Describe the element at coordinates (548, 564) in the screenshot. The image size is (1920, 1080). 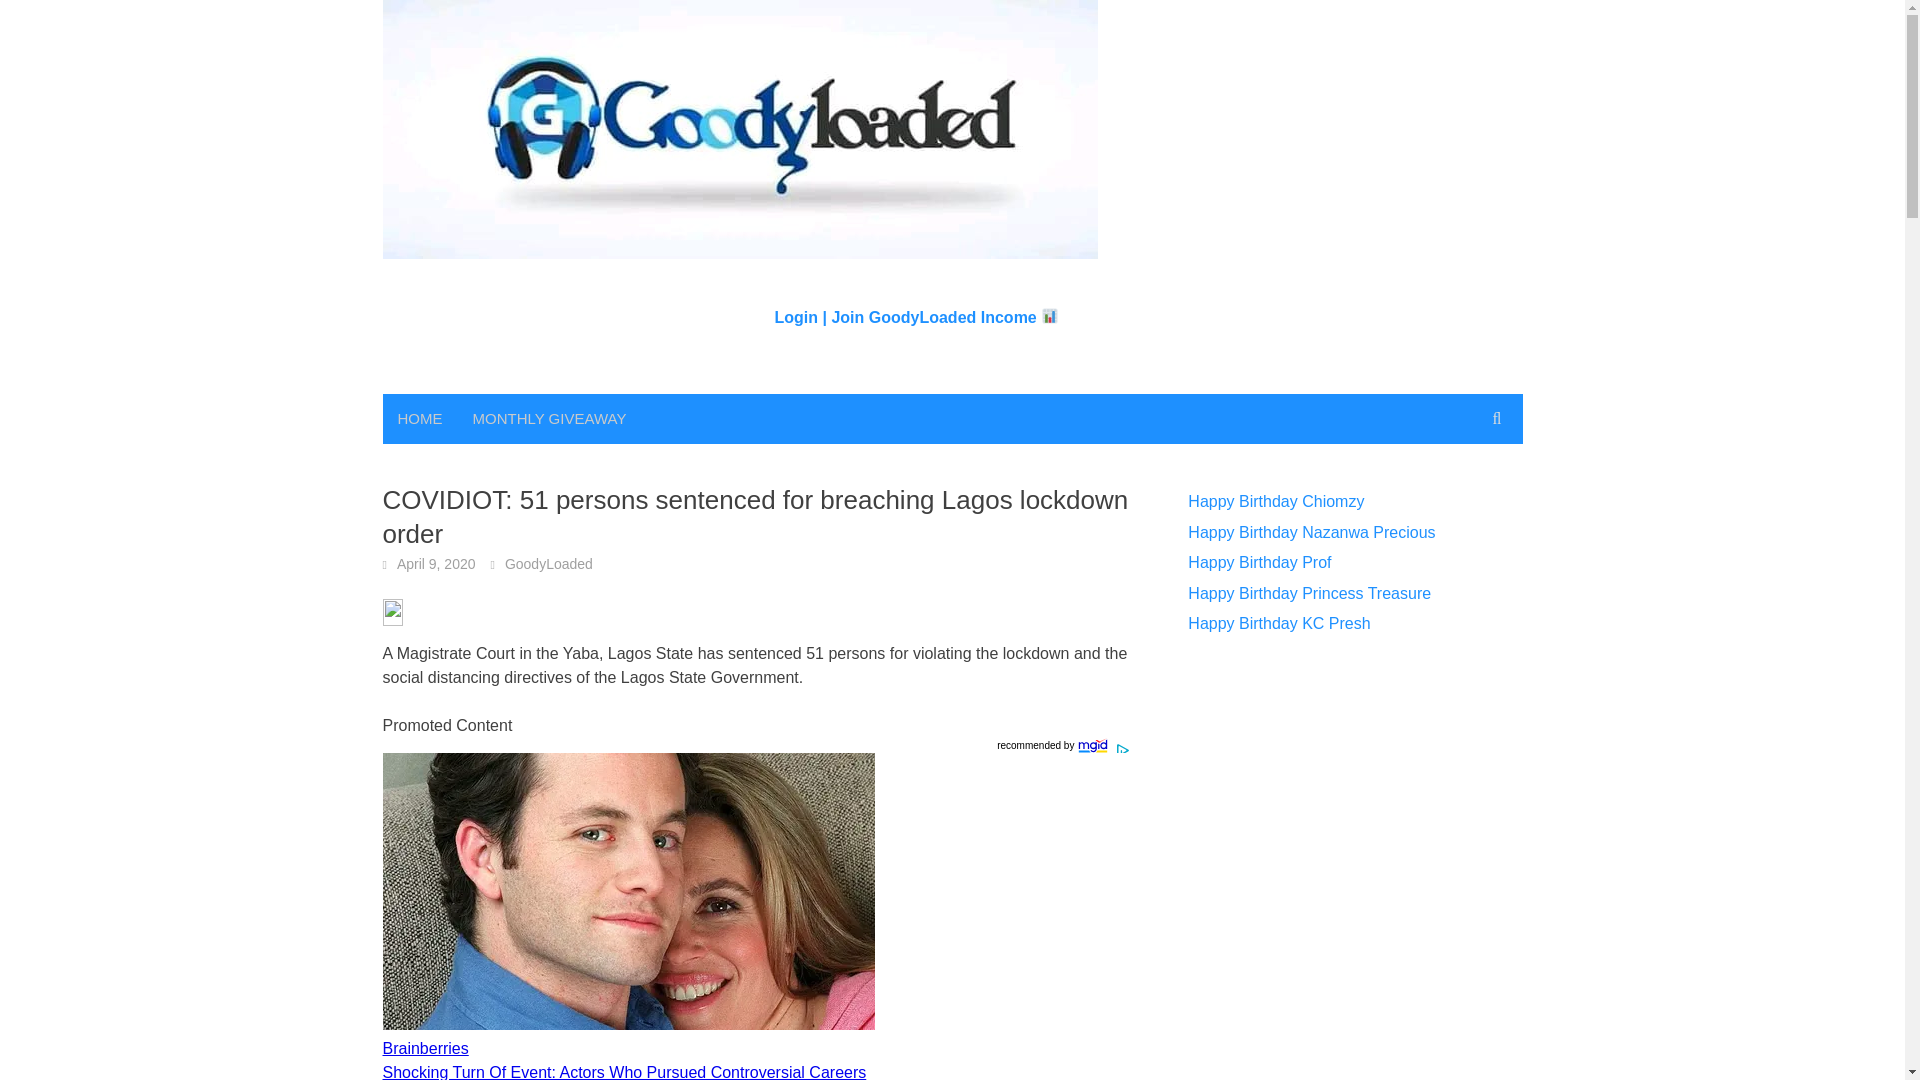
I see `GoodyLoaded` at that location.